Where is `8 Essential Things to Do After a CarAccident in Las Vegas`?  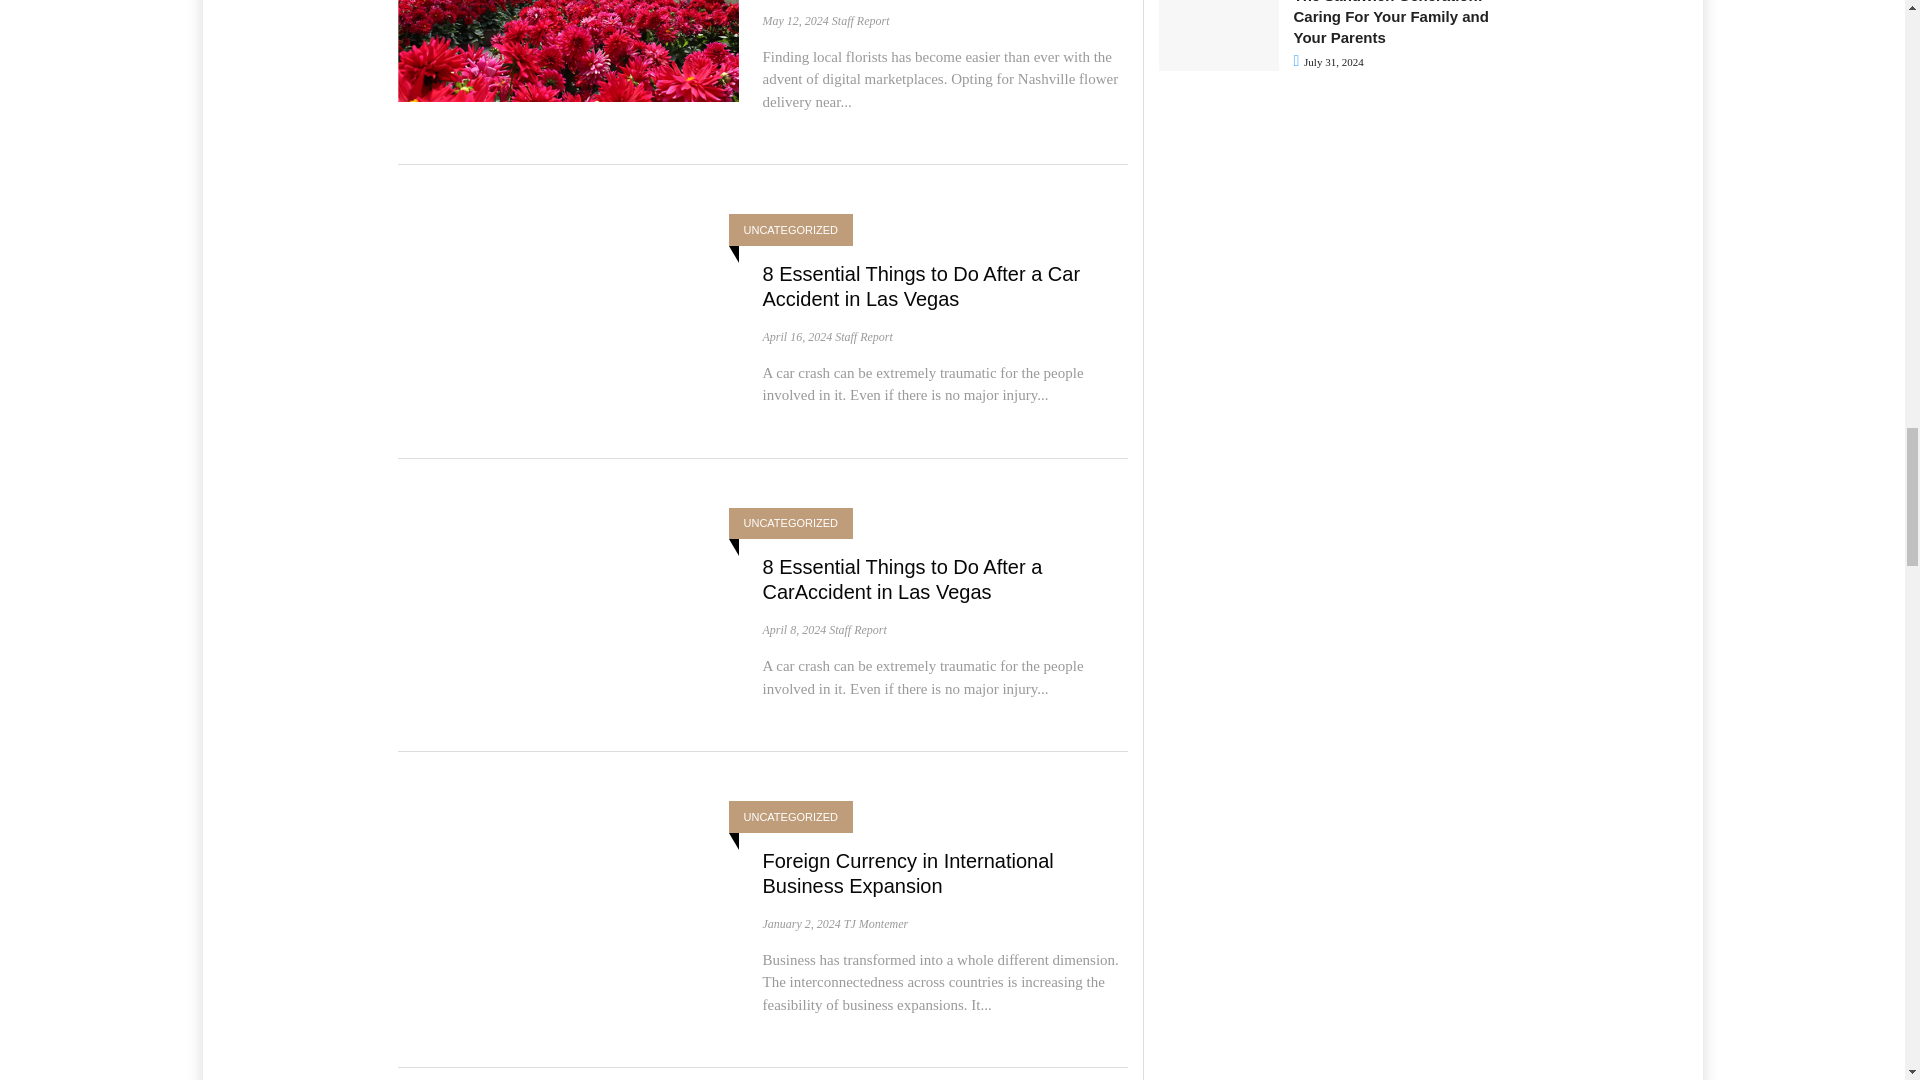
8 Essential Things to Do After a CarAccident in Las Vegas is located at coordinates (902, 579).